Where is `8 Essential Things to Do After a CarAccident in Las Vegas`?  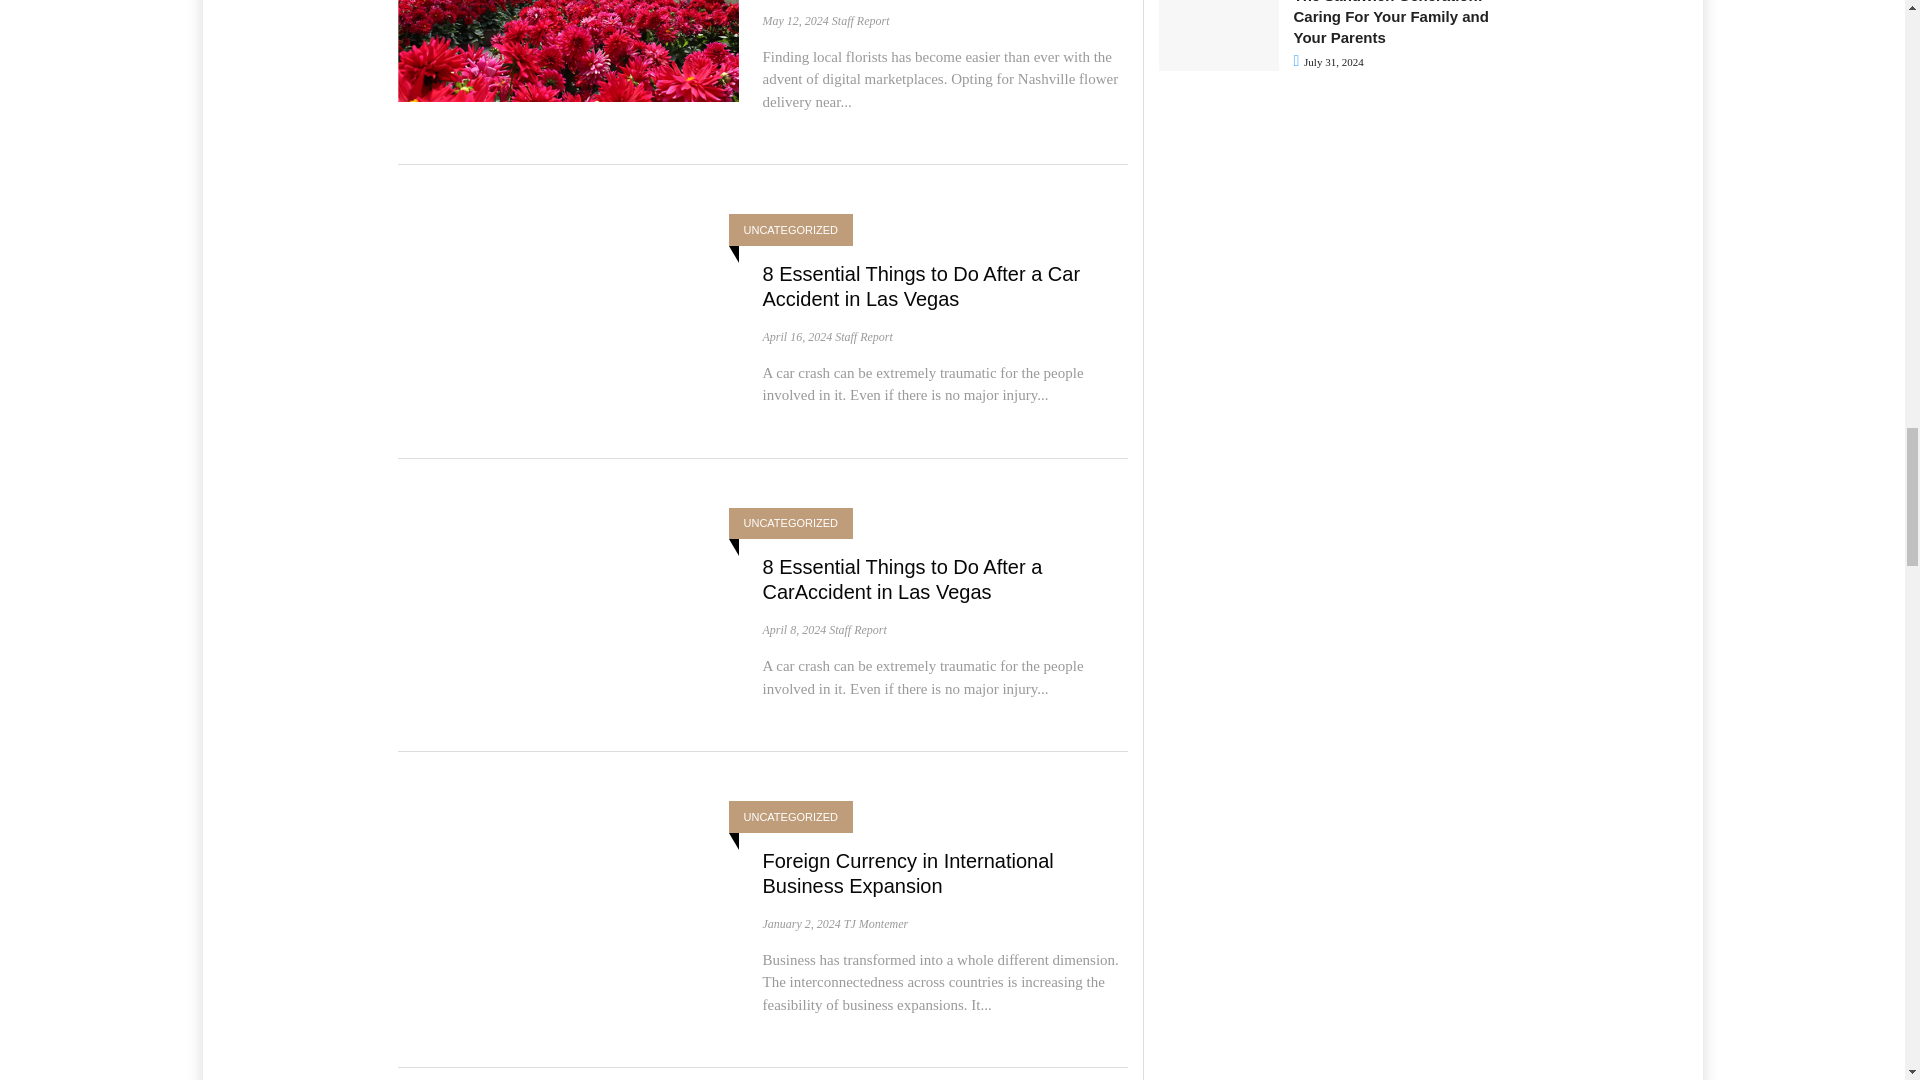
8 Essential Things to Do After a CarAccident in Las Vegas is located at coordinates (902, 579).